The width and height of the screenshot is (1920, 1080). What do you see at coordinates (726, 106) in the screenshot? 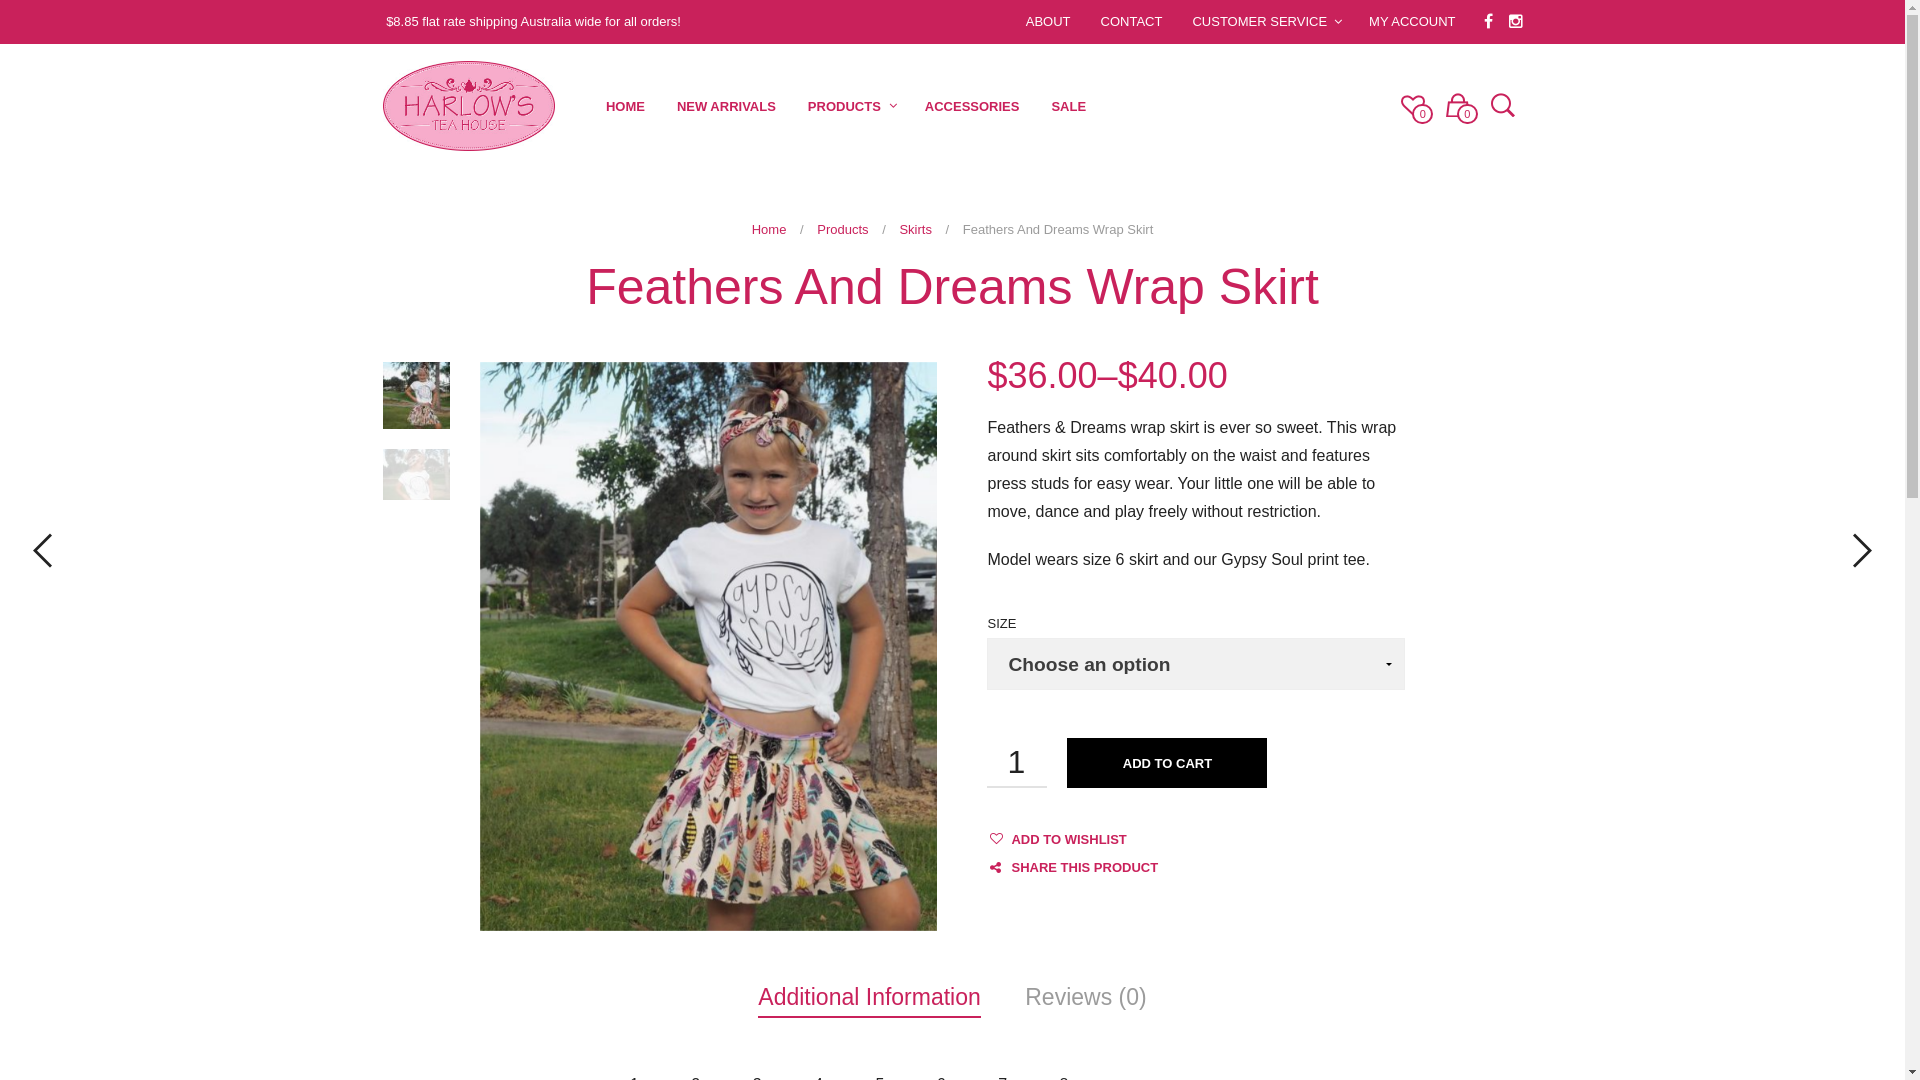
I see `NEW ARRIVALS` at bounding box center [726, 106].